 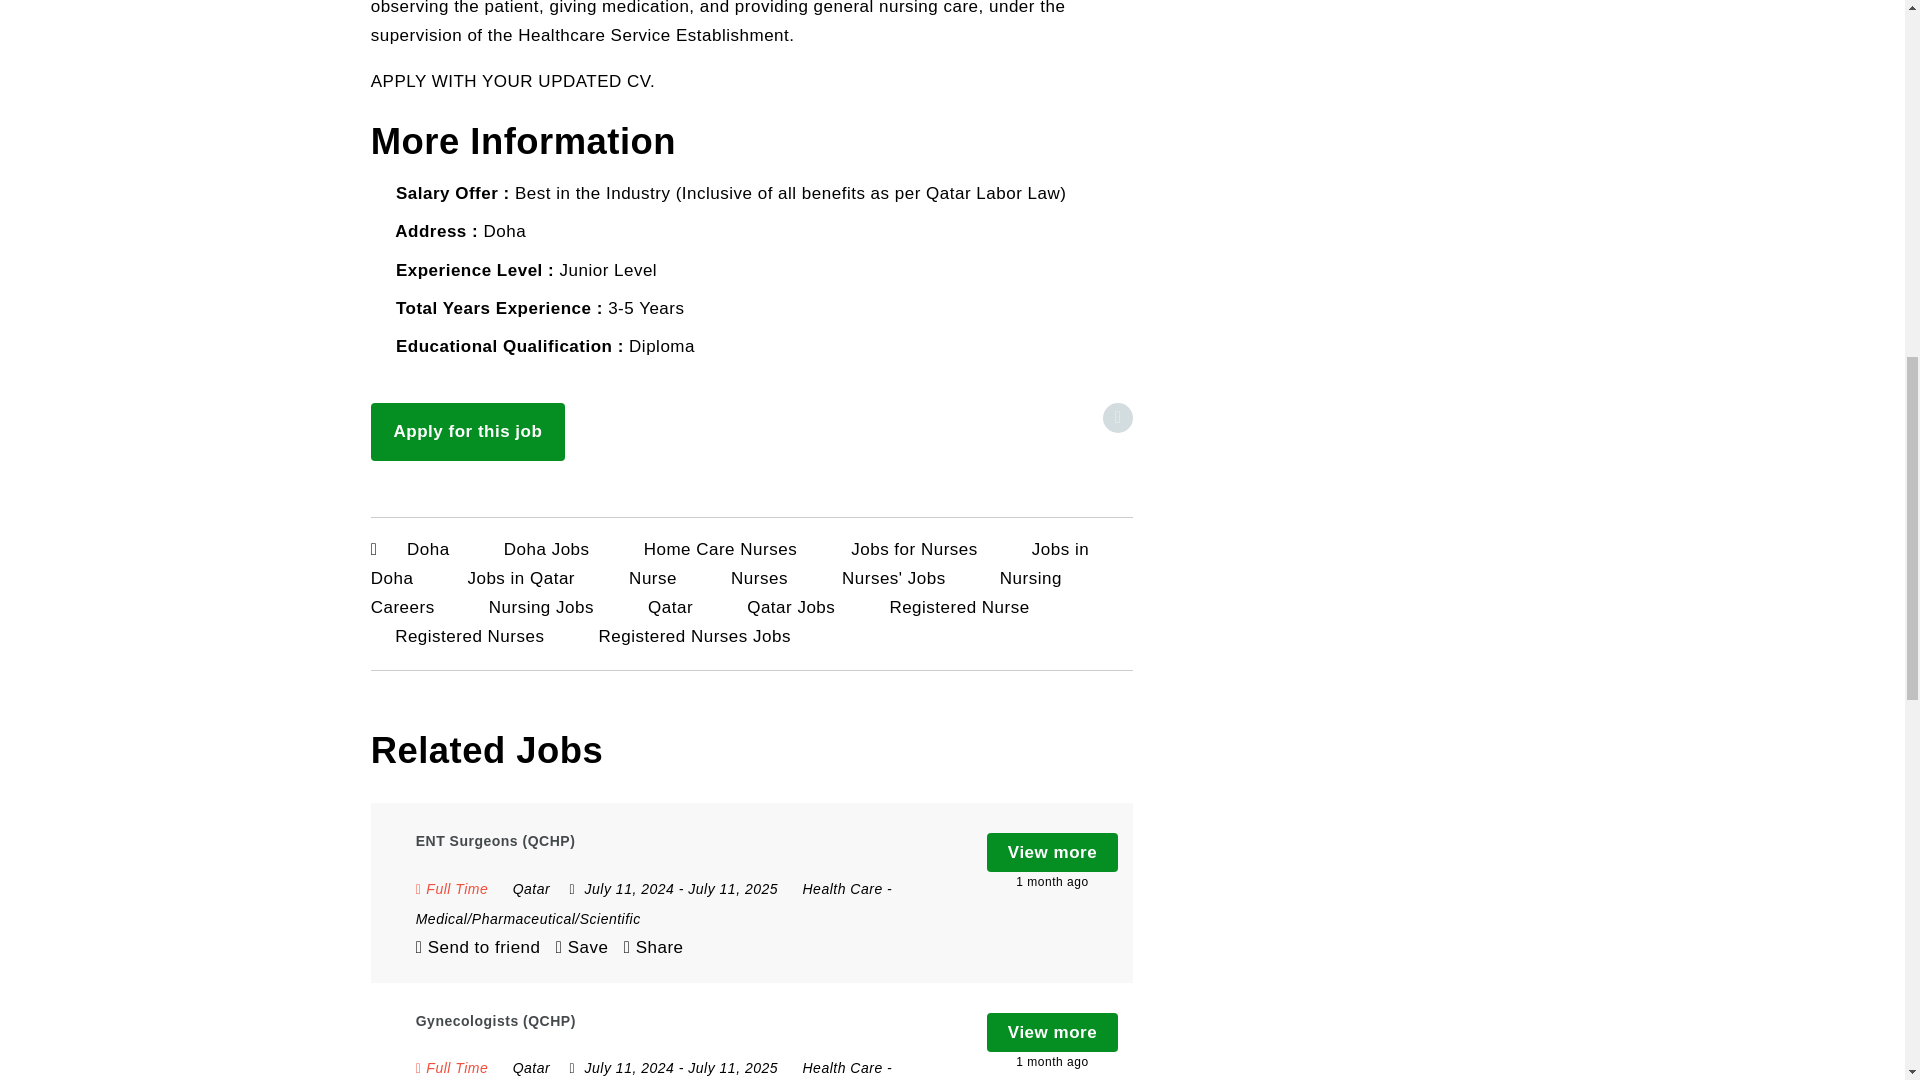 What do you see at coordinates (716, 592) in the screenshot?
I see `Nursing Careers` at bounding box center [716, 592].